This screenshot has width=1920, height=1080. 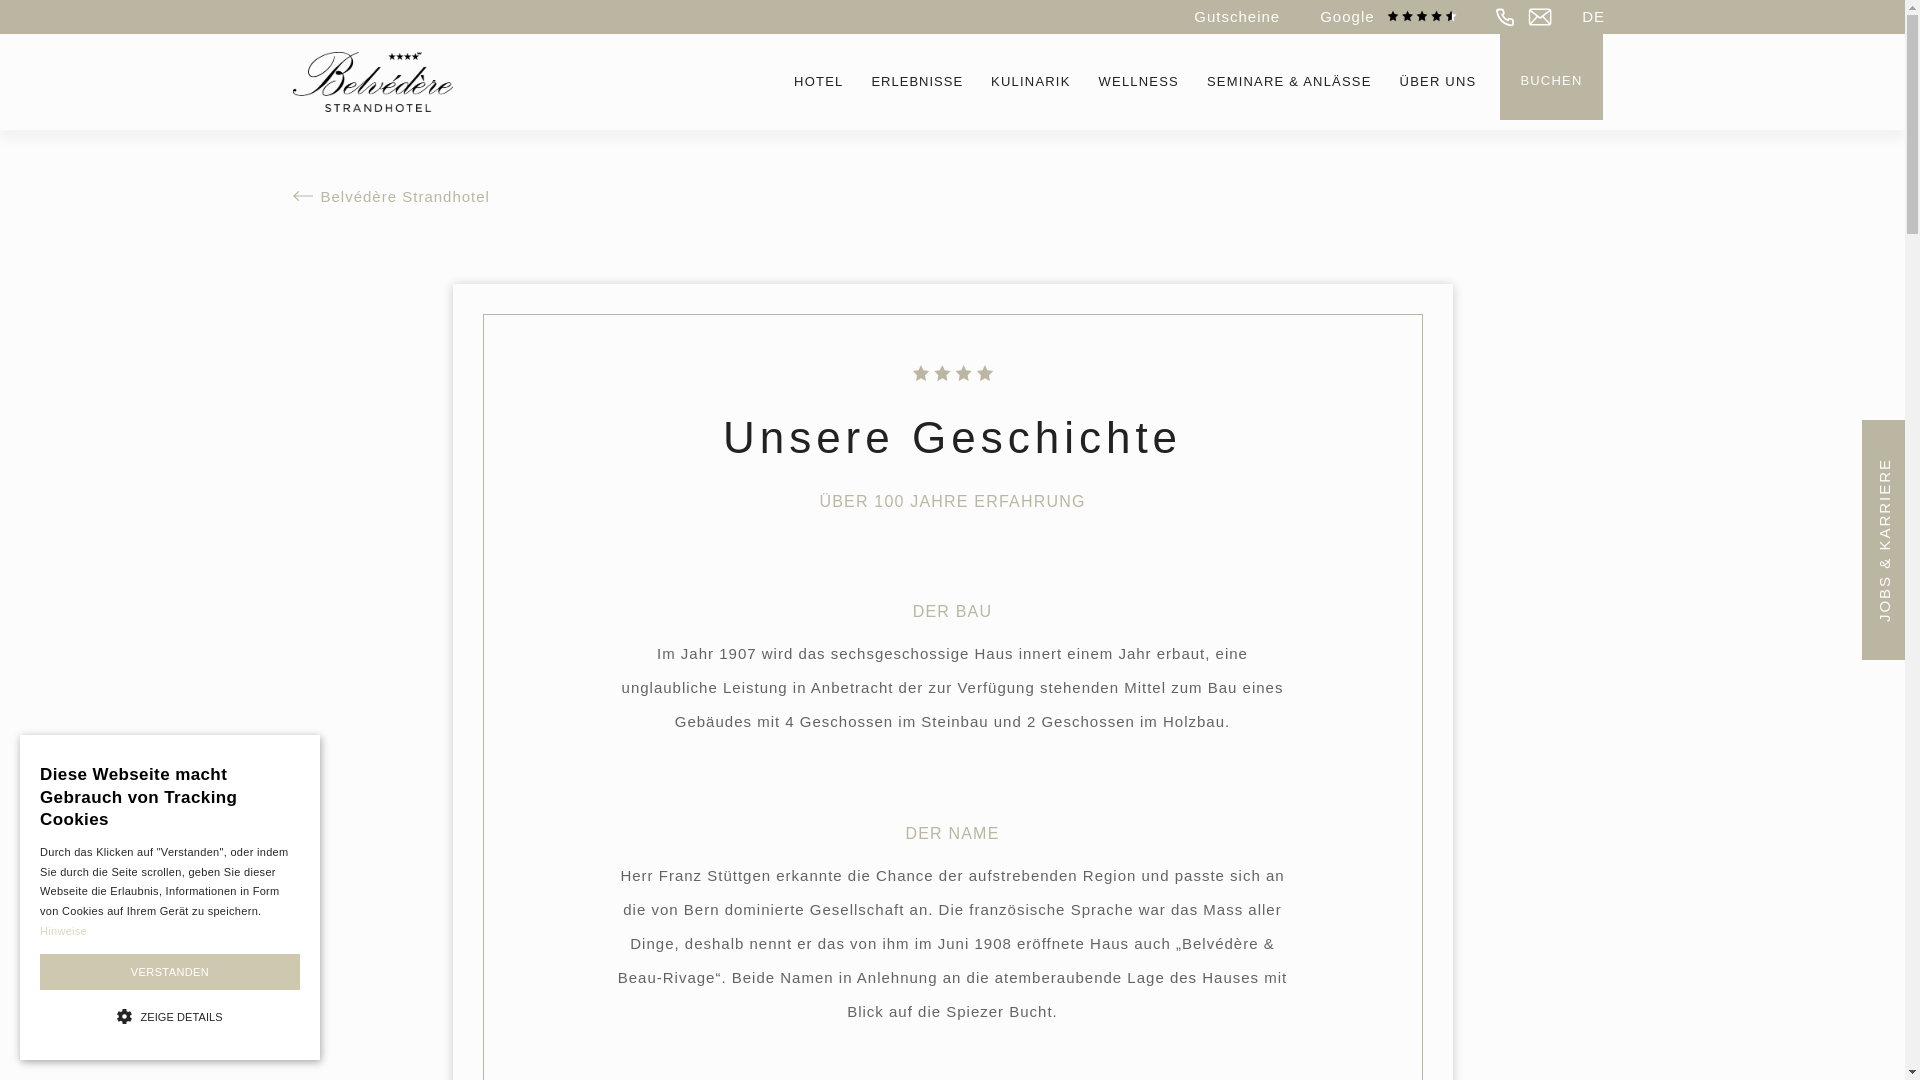 What do you see at coordinates (818, 82) in the screenshot?
I see `HOTEL` at bounding box center [818, 82].